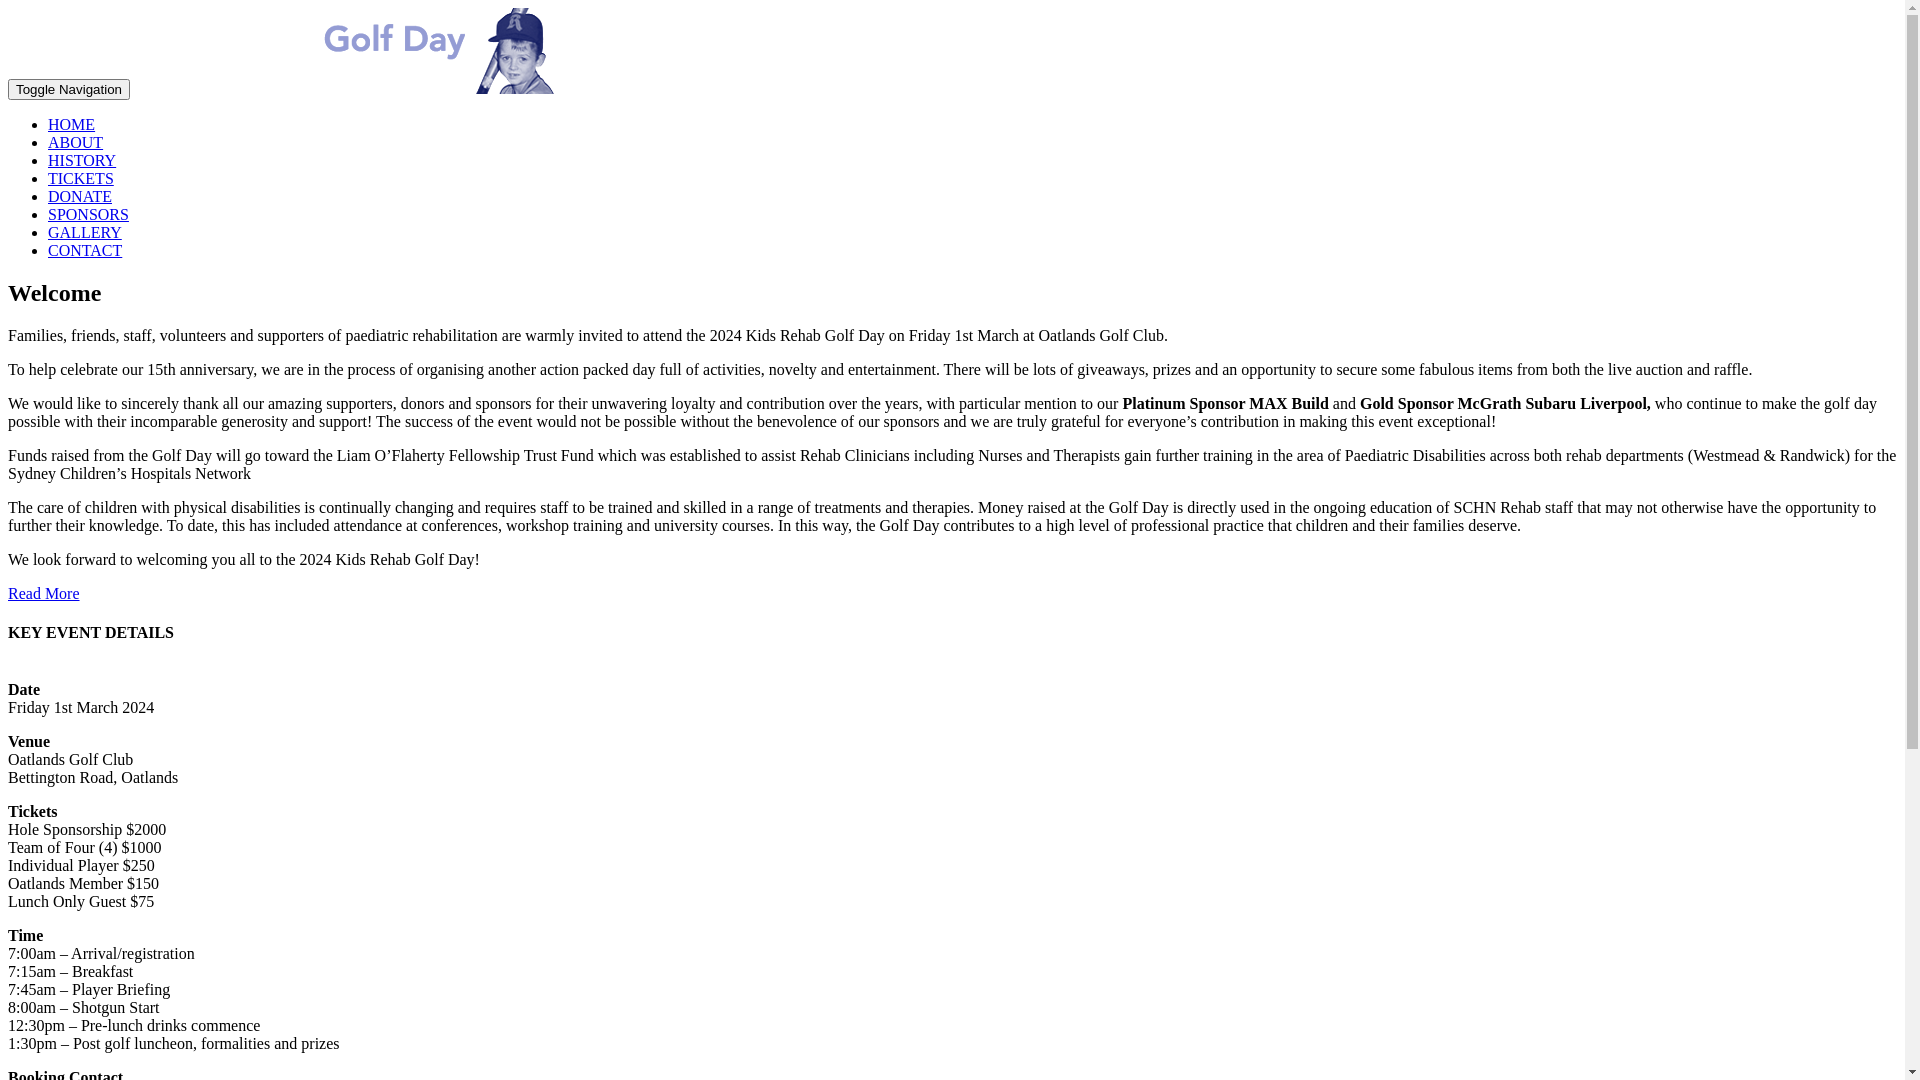 This screenshot has height=1080, width=1920. Describe the element at coordinates (81, 178) in the screenshot. I see `TICKETS` at that location.